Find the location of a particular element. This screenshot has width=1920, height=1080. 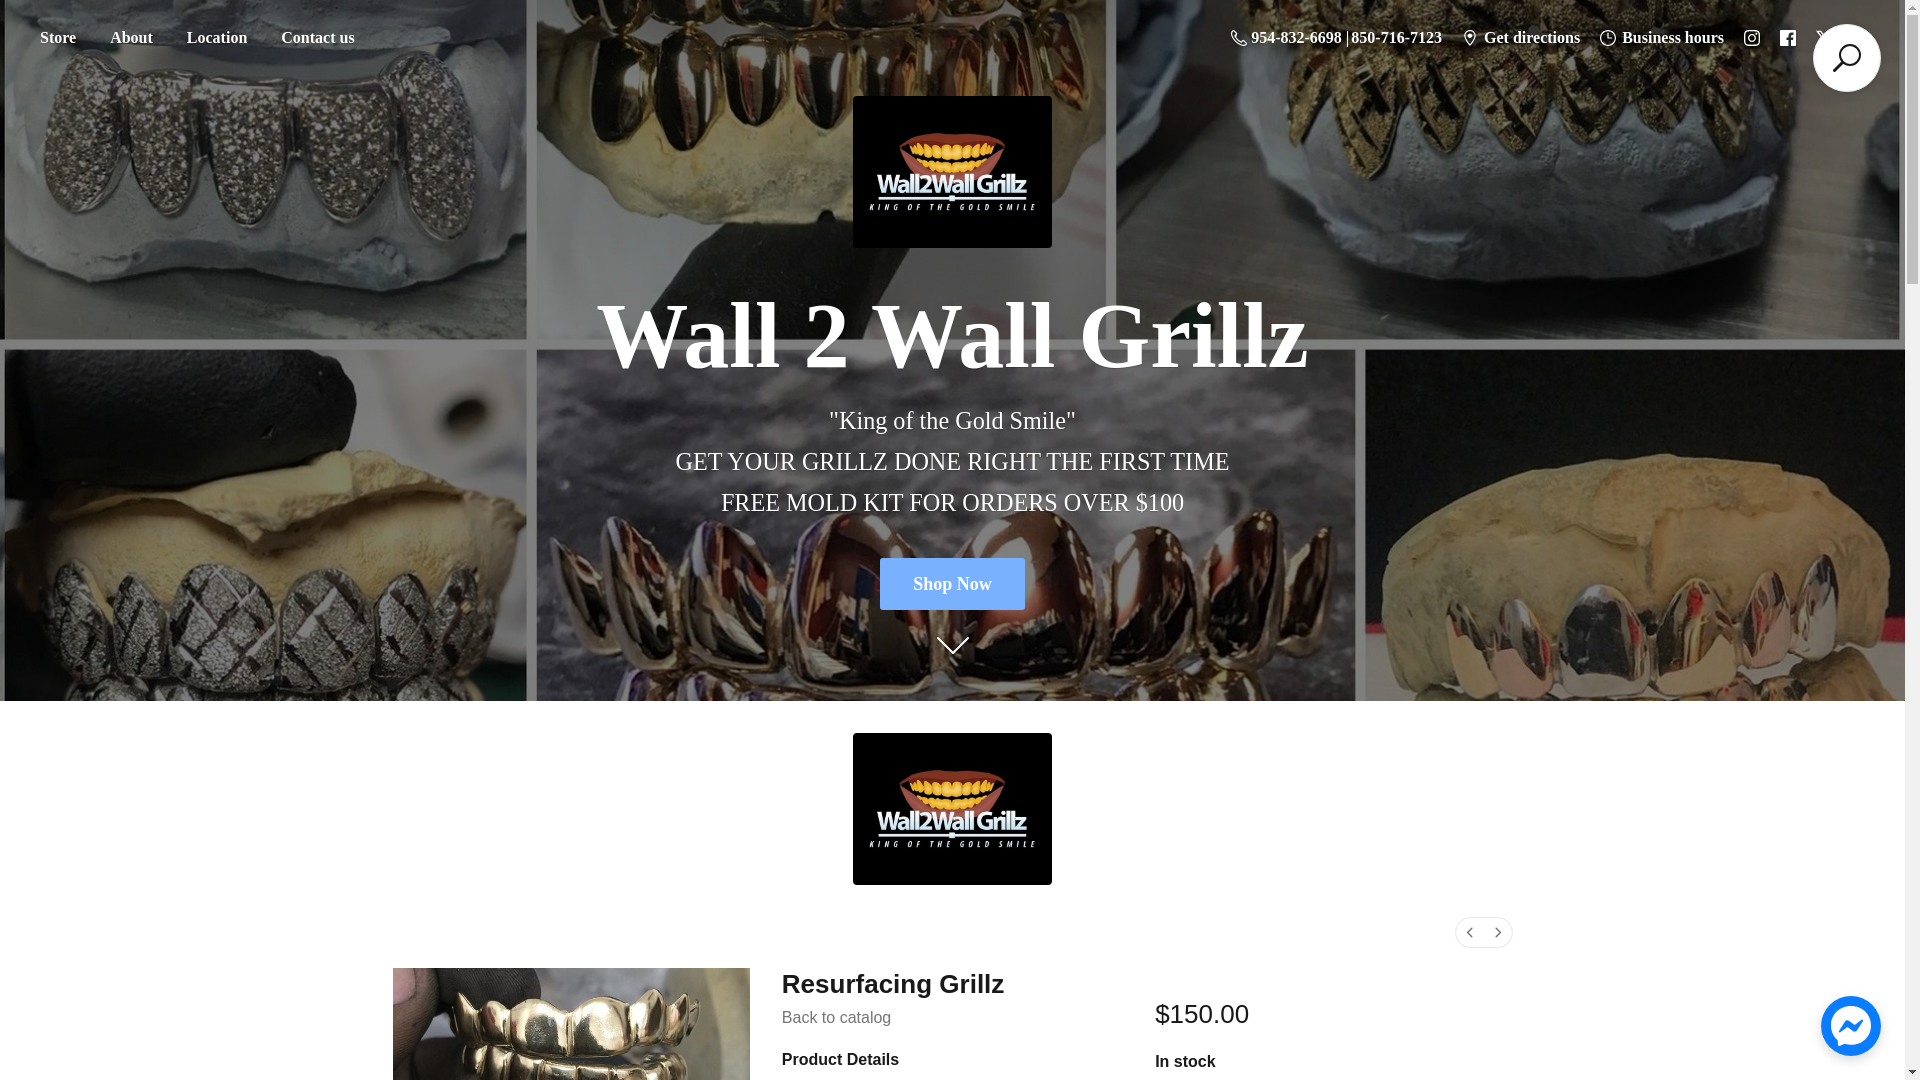

Back to catalog is located at coordinates (836, 1017).